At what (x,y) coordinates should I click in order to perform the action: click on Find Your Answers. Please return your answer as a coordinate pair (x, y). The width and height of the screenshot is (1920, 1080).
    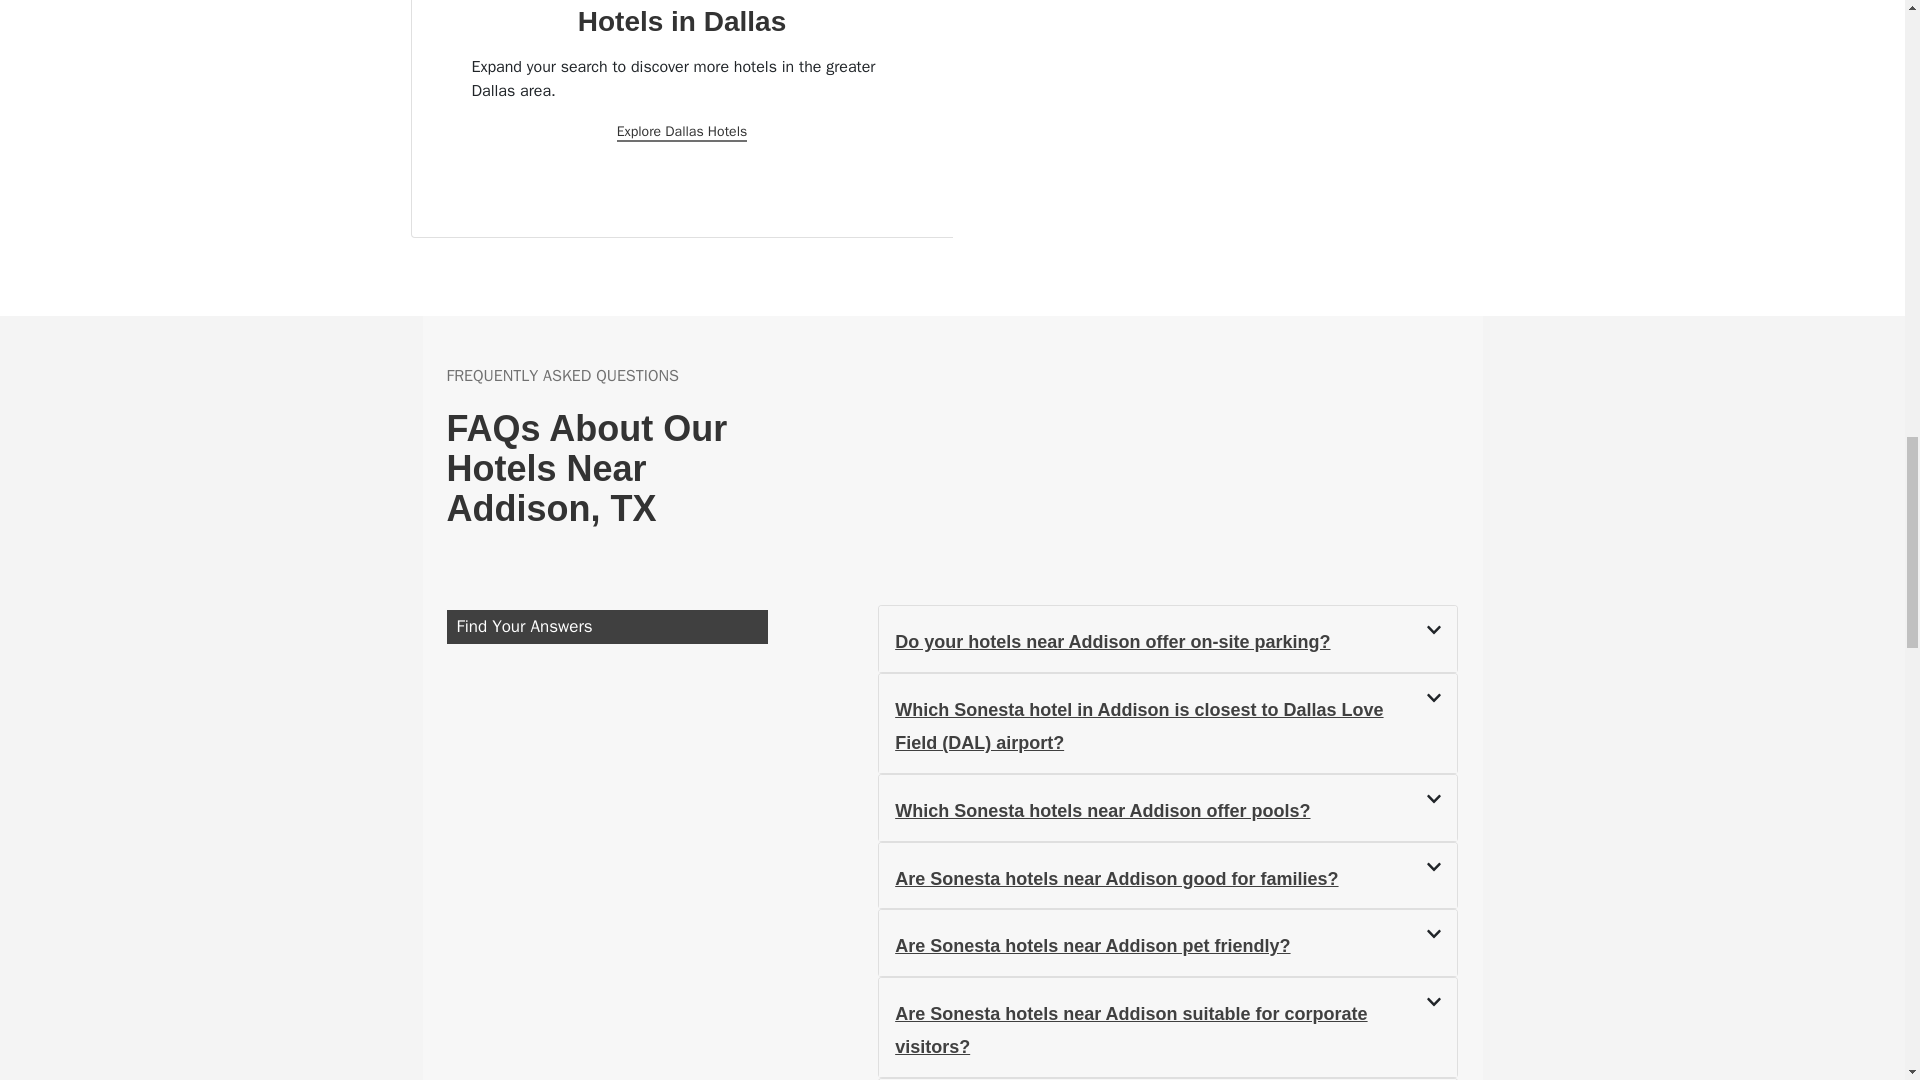
    Looking at the image, I should click on (606, 626).